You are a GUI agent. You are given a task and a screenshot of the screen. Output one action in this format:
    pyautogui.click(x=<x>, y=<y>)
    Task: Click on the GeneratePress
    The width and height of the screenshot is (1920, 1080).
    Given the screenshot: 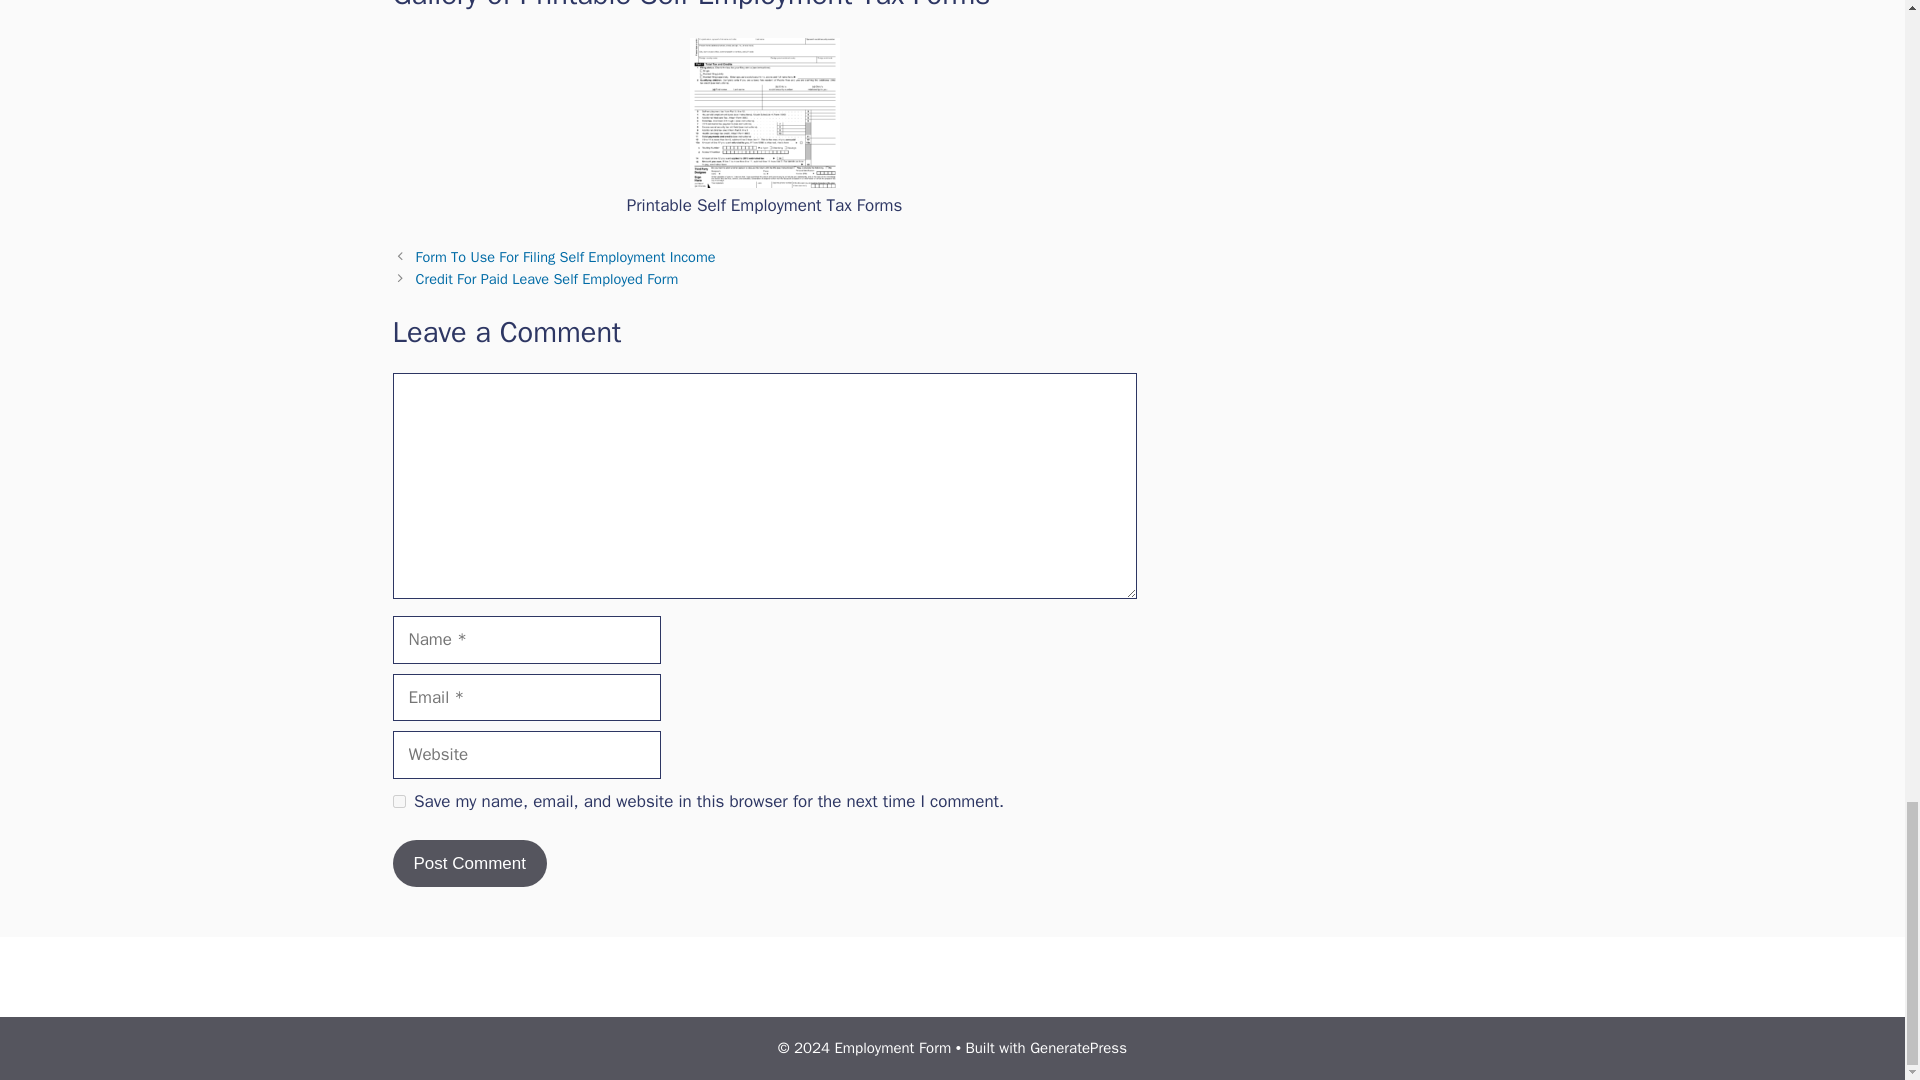 What is the action you would take?
    pyautogui.click(x=1078, y=1048)
    